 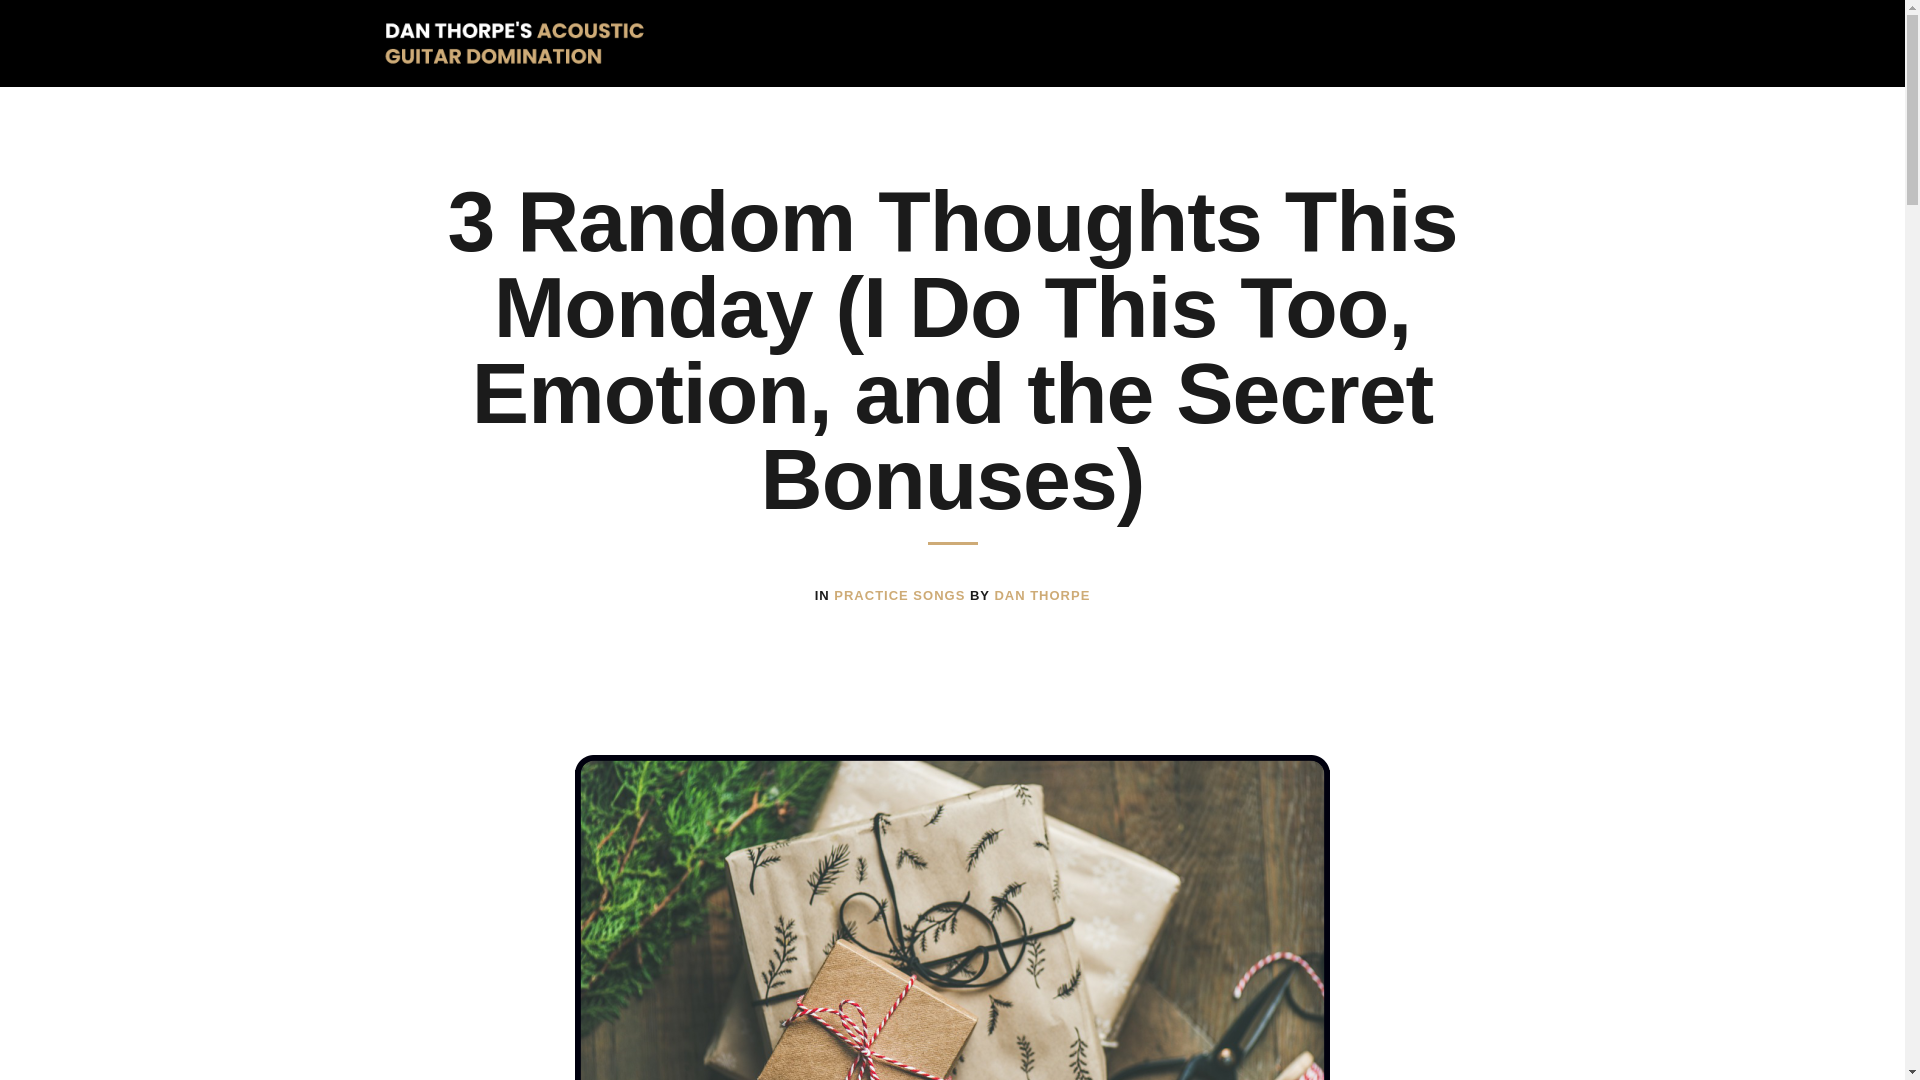 What do you see at coordinates (873, 594) in the screenshot?
I see `PRACTICE` at bounding box center [873, 594].